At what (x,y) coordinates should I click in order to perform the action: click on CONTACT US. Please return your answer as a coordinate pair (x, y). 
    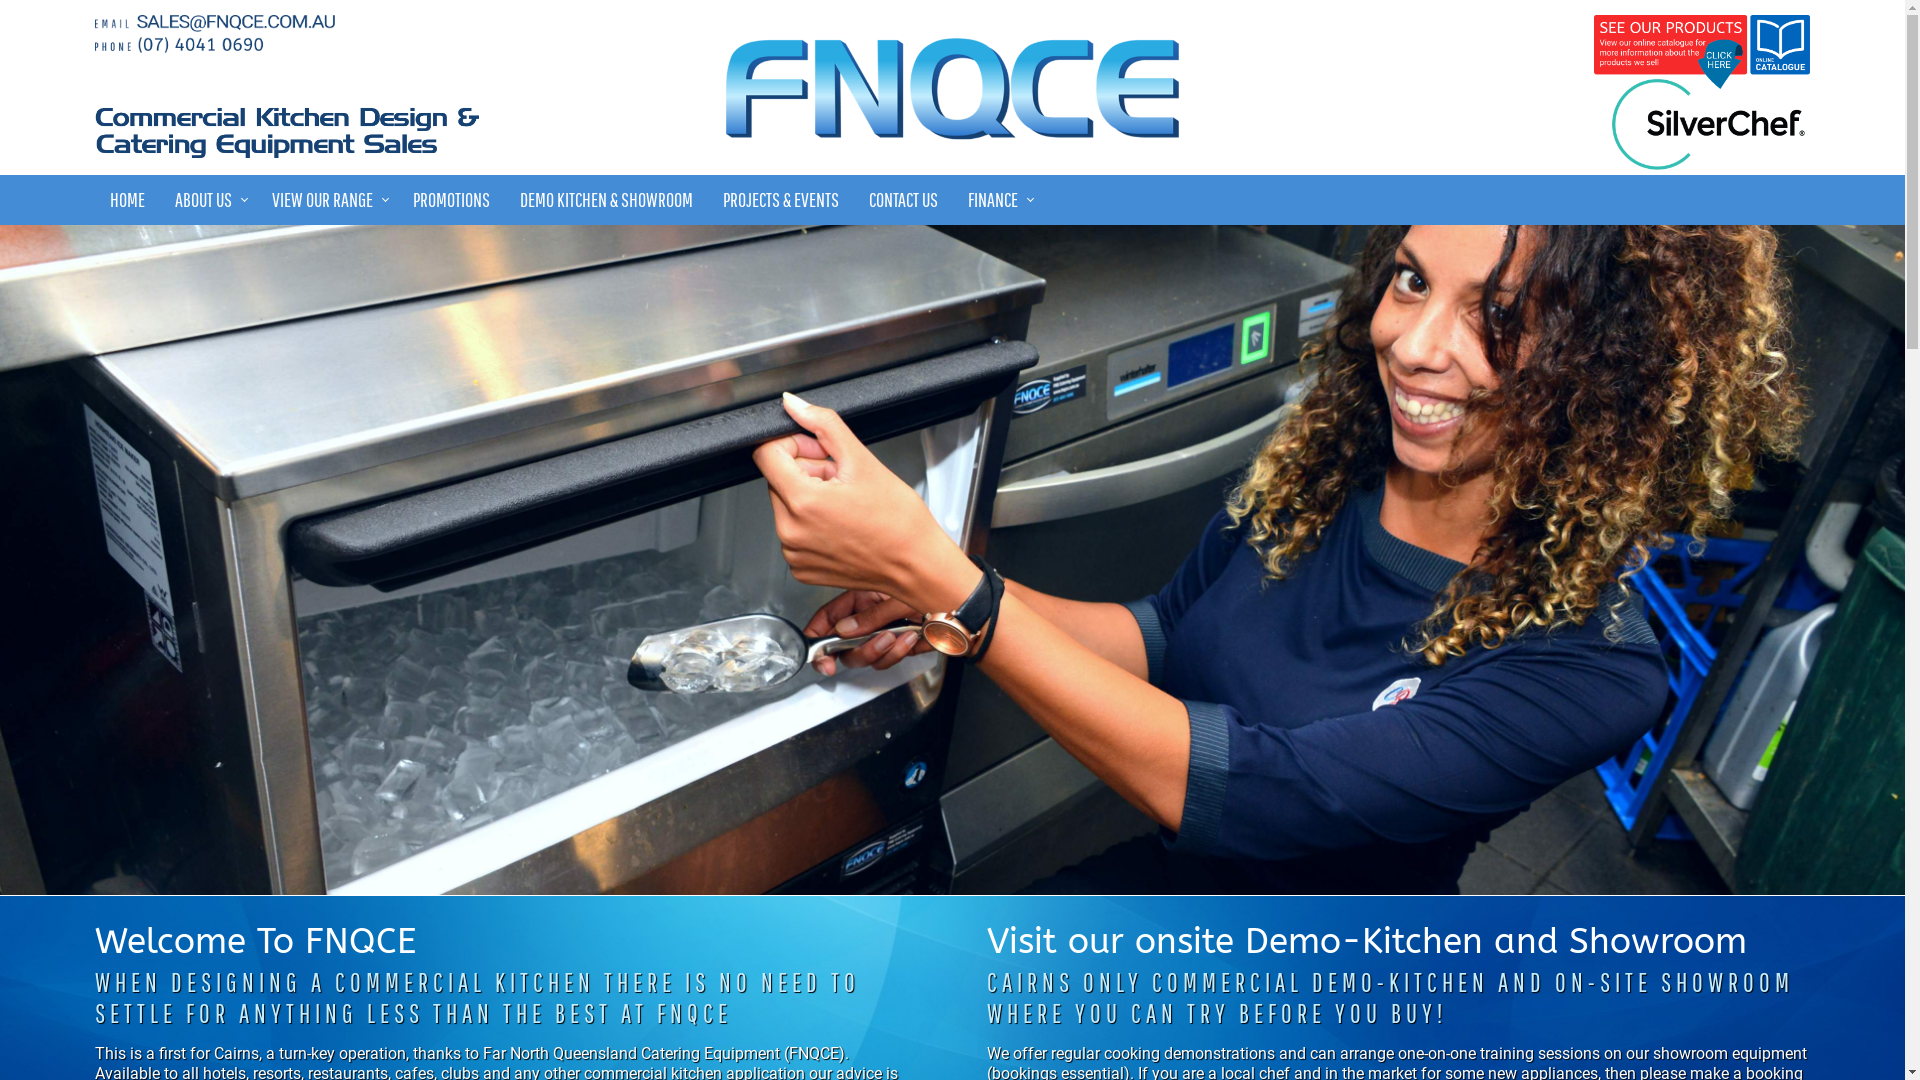
    Looking at the image, I should click on (904, 200).